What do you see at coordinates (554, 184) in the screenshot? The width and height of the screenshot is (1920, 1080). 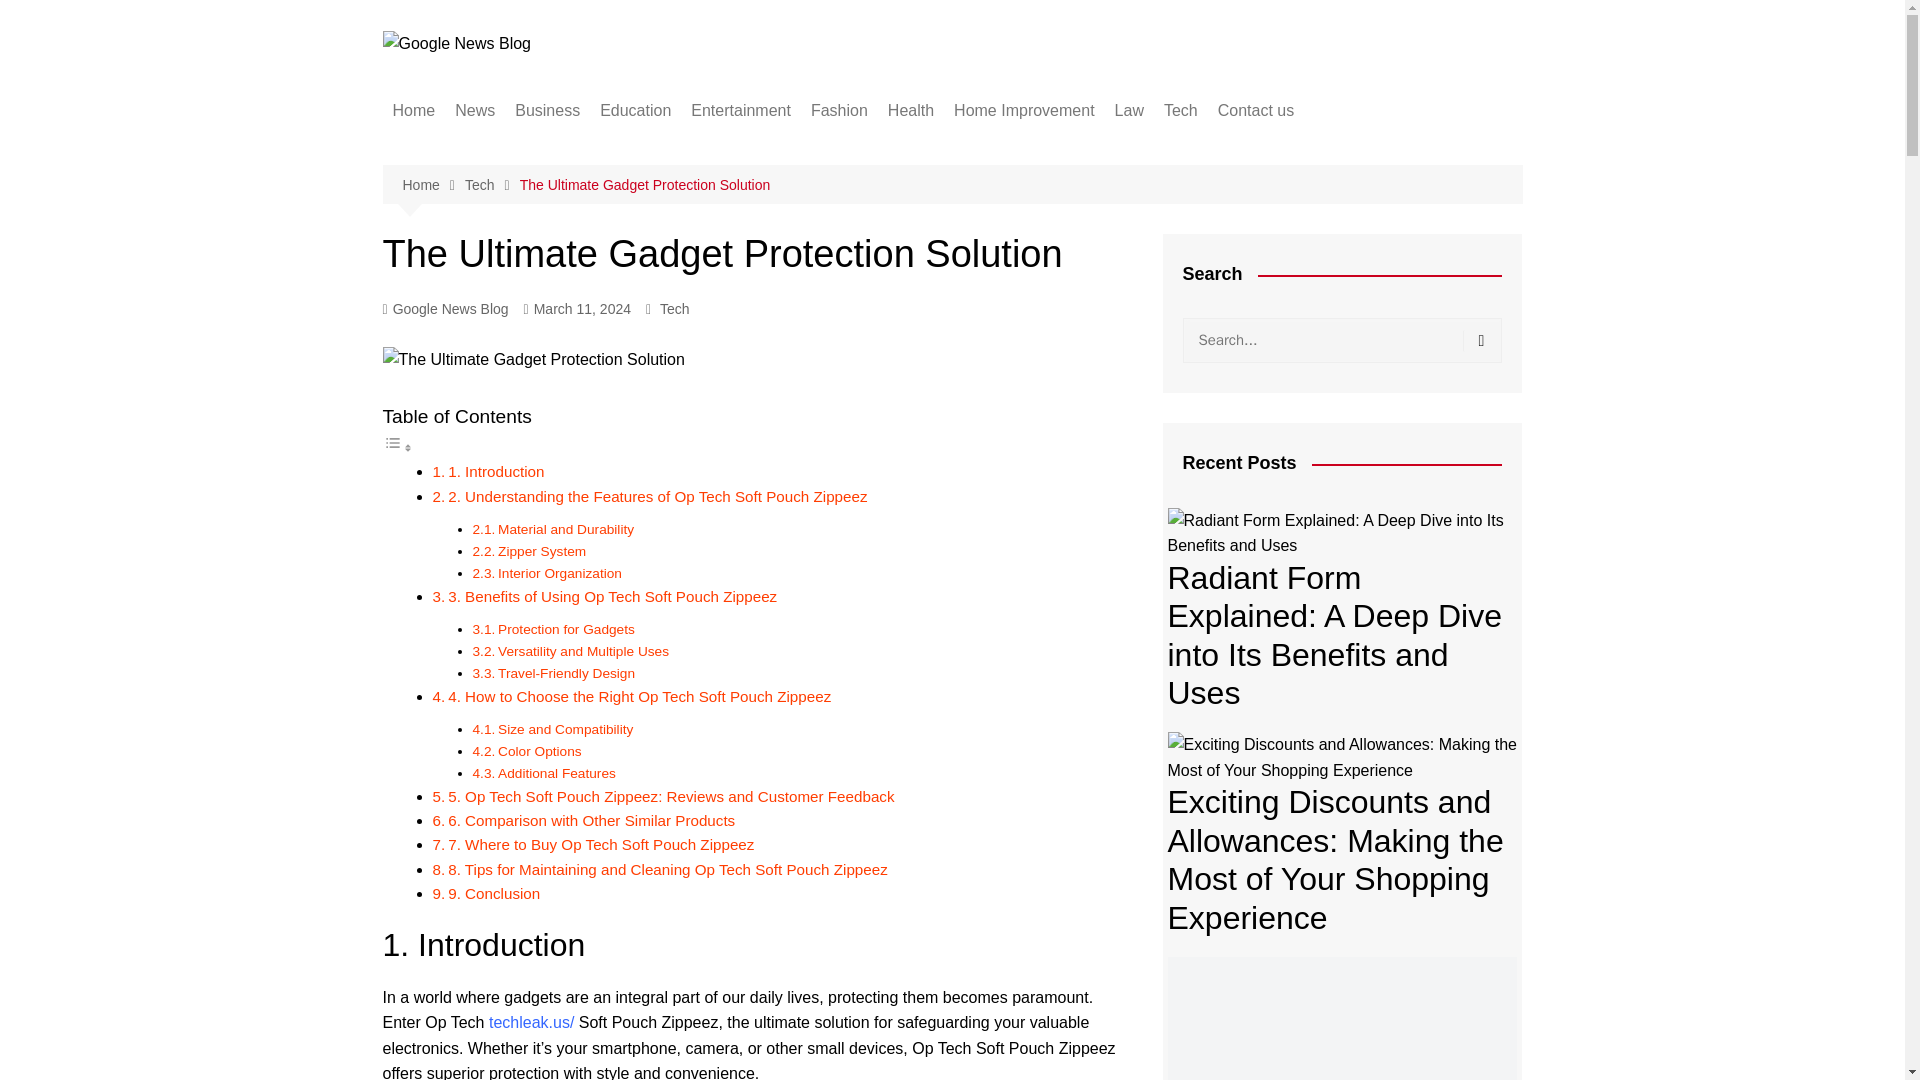 I see `News World` at bounding box center [554, 184].